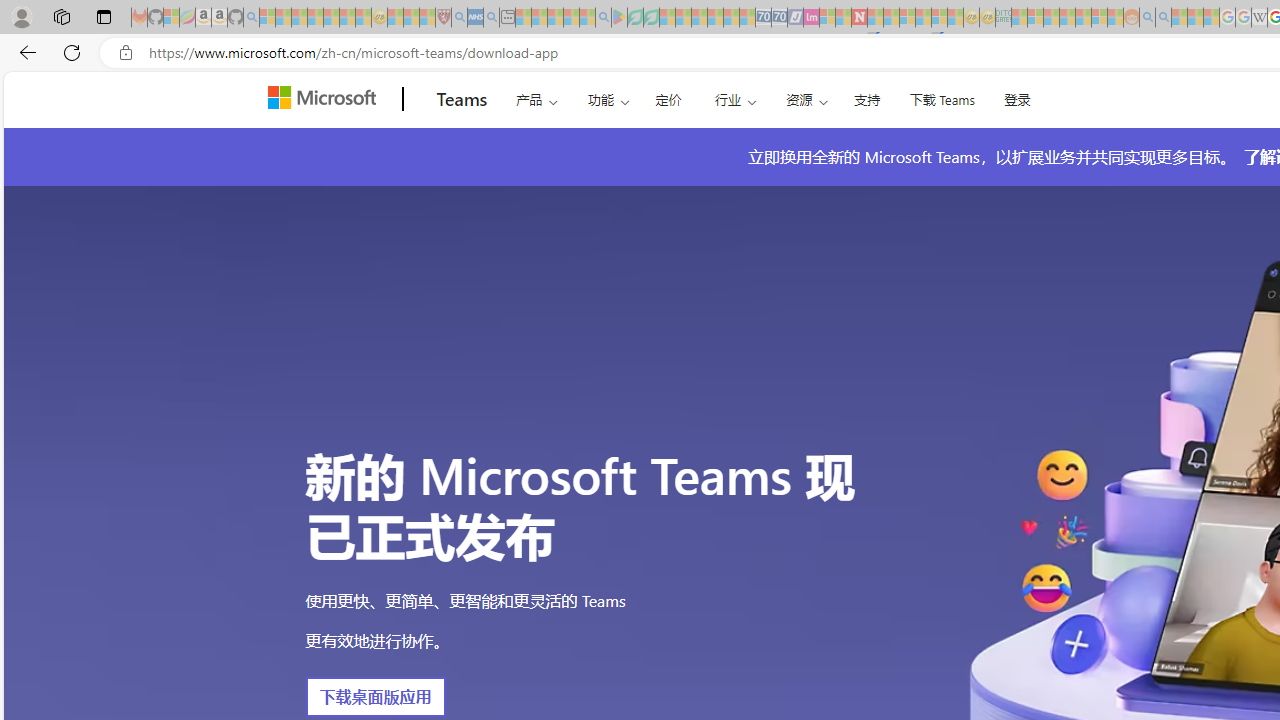  What do you see at coordinates (1163, 18) in the screenshot?
I see `Utah sues federal government - Search - Sleeping` at bounding box center [1163, 18].